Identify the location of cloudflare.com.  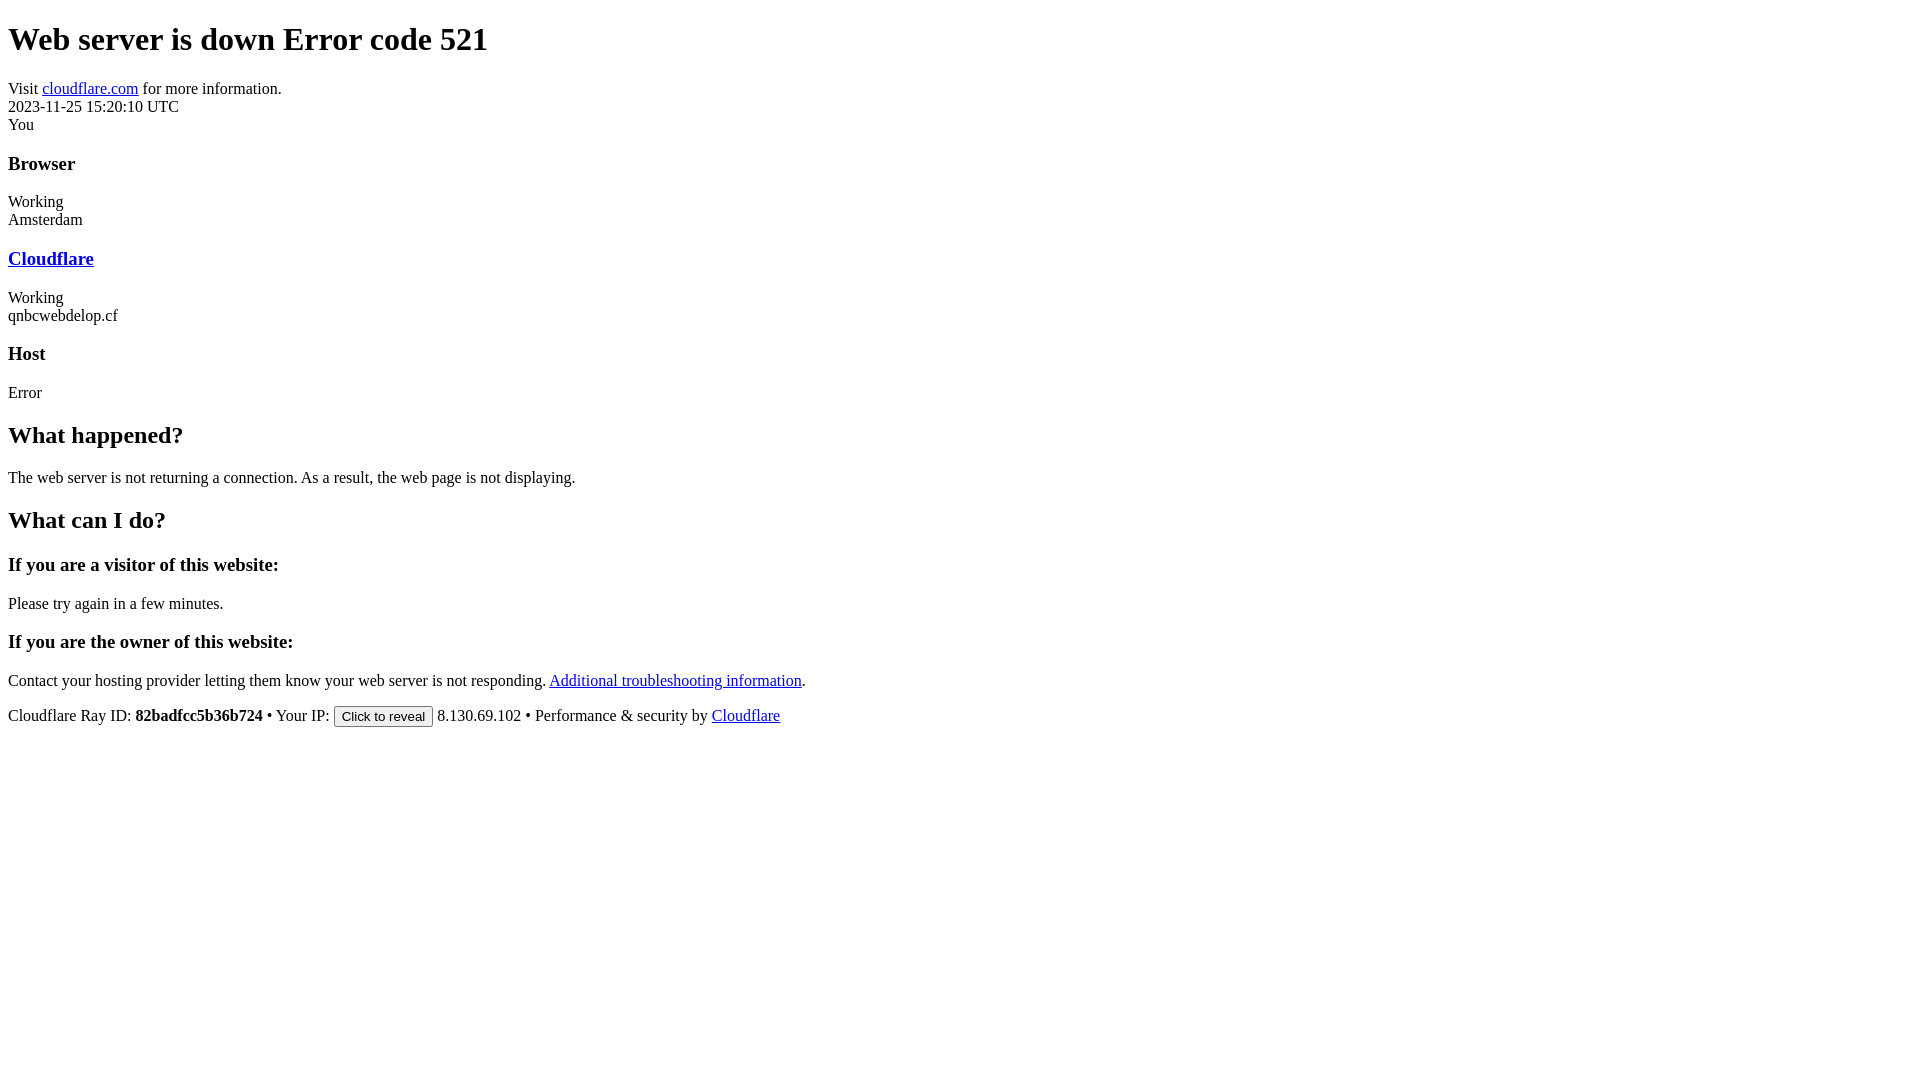
(90, 88).